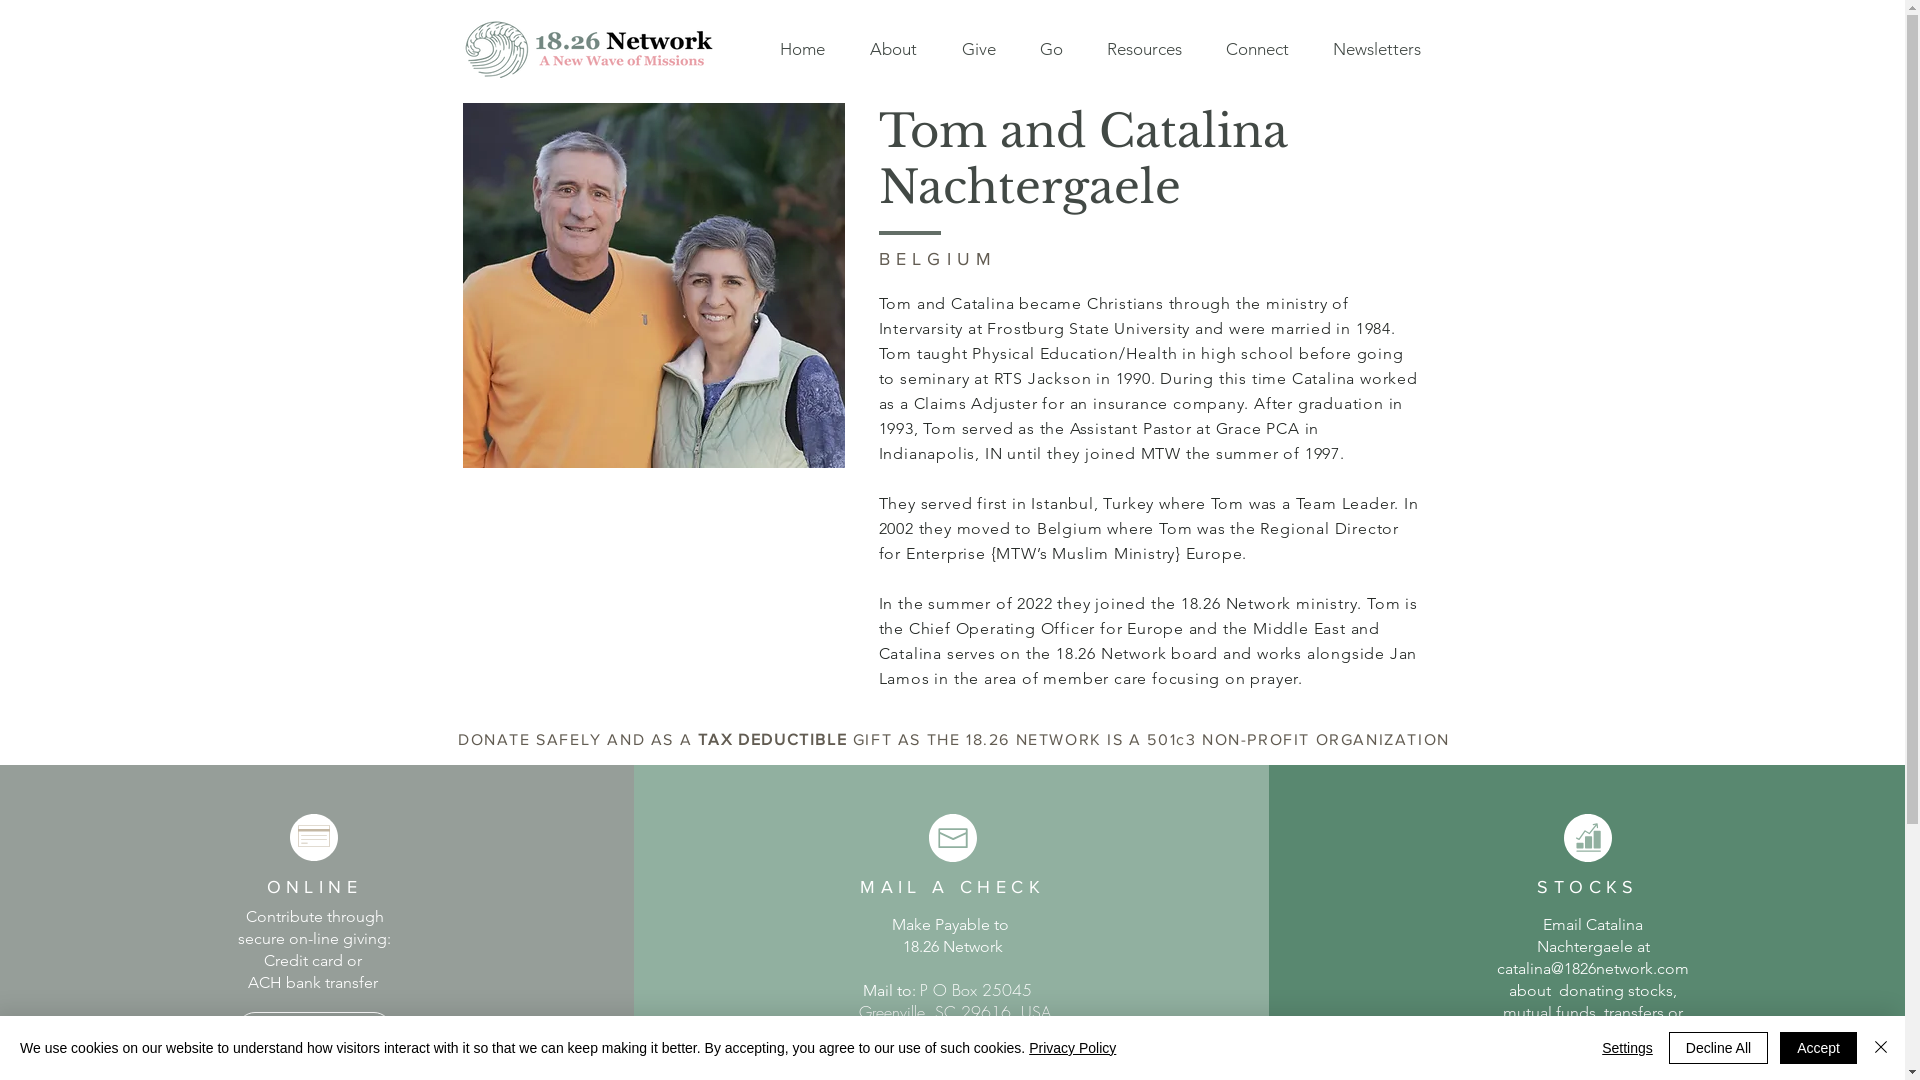 Image resolution: width=1920 pixels, height=1080 pixels. What do you see at coordinates (1593, 968) in the screenshot?
I see `catalina@1826network.com` at bounding box center [1593, 968].